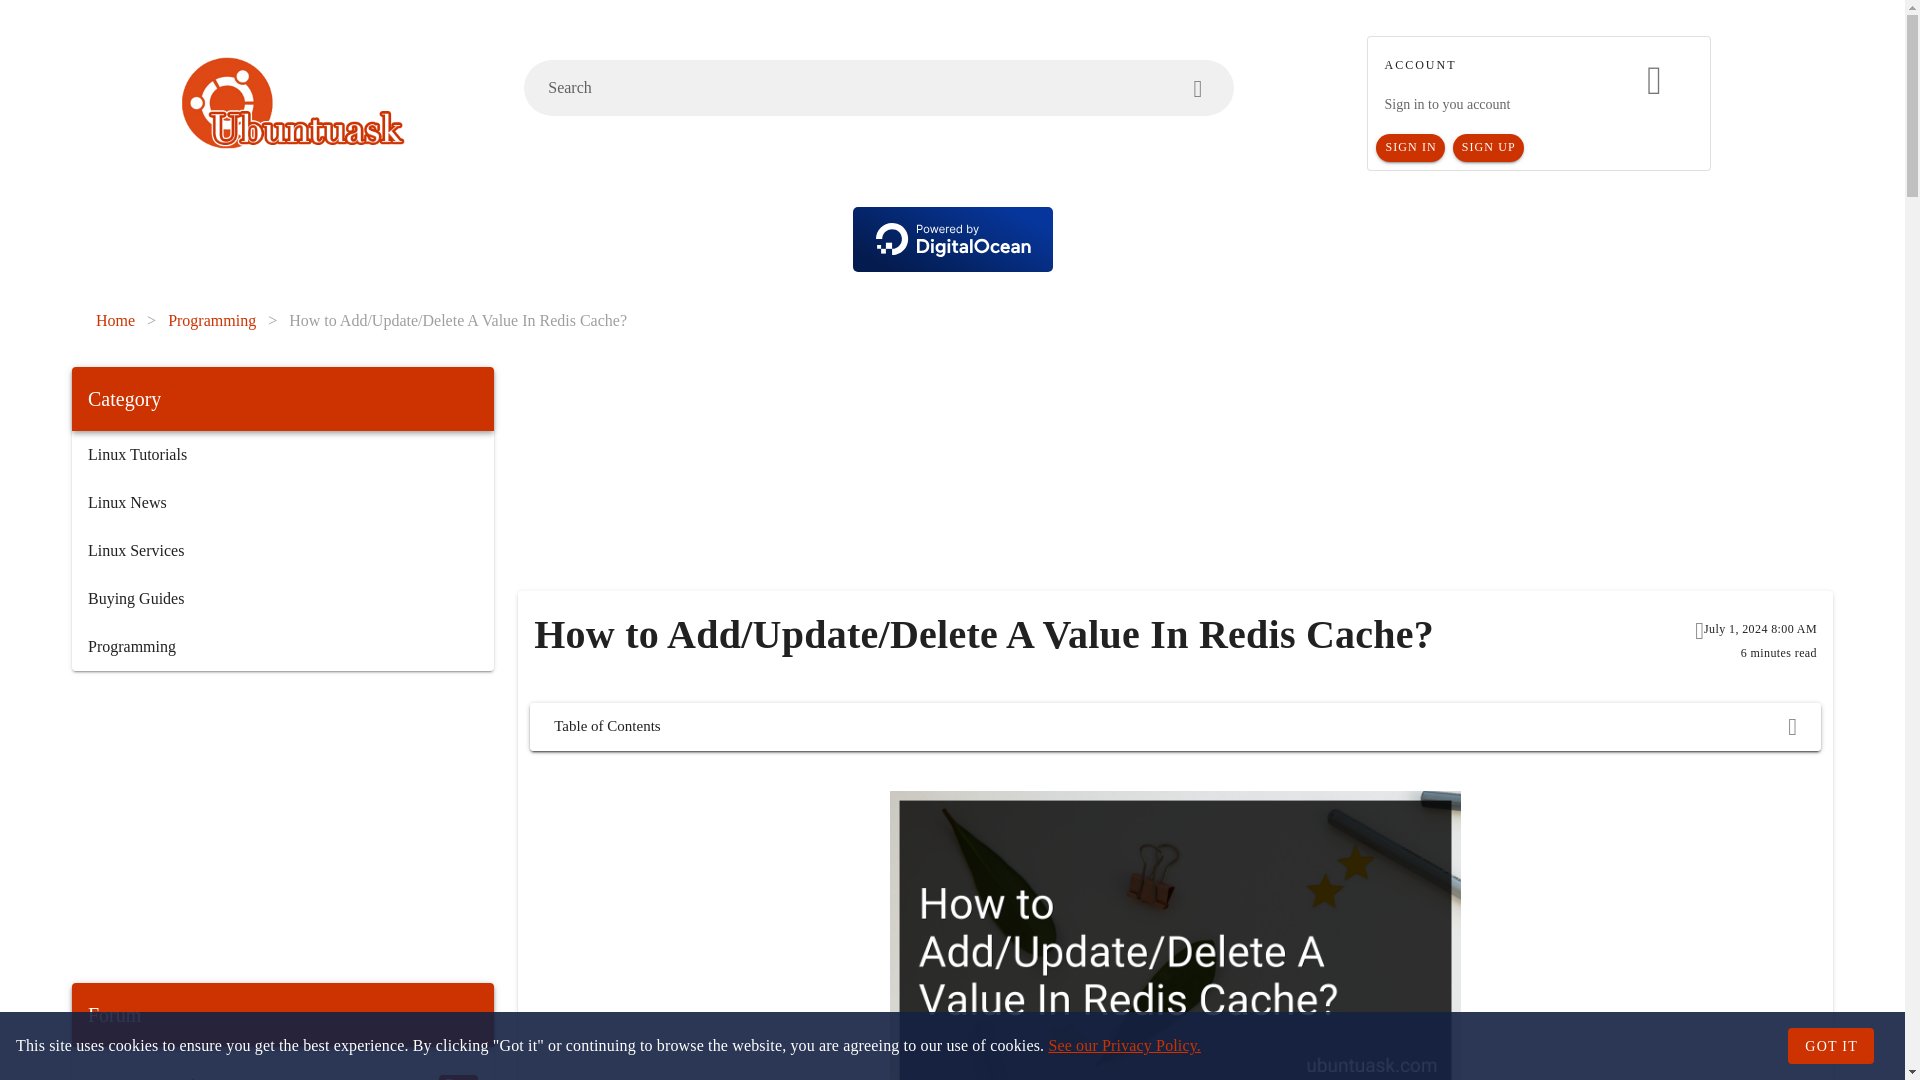  I want to click on Linux Services, so click(282, 550).